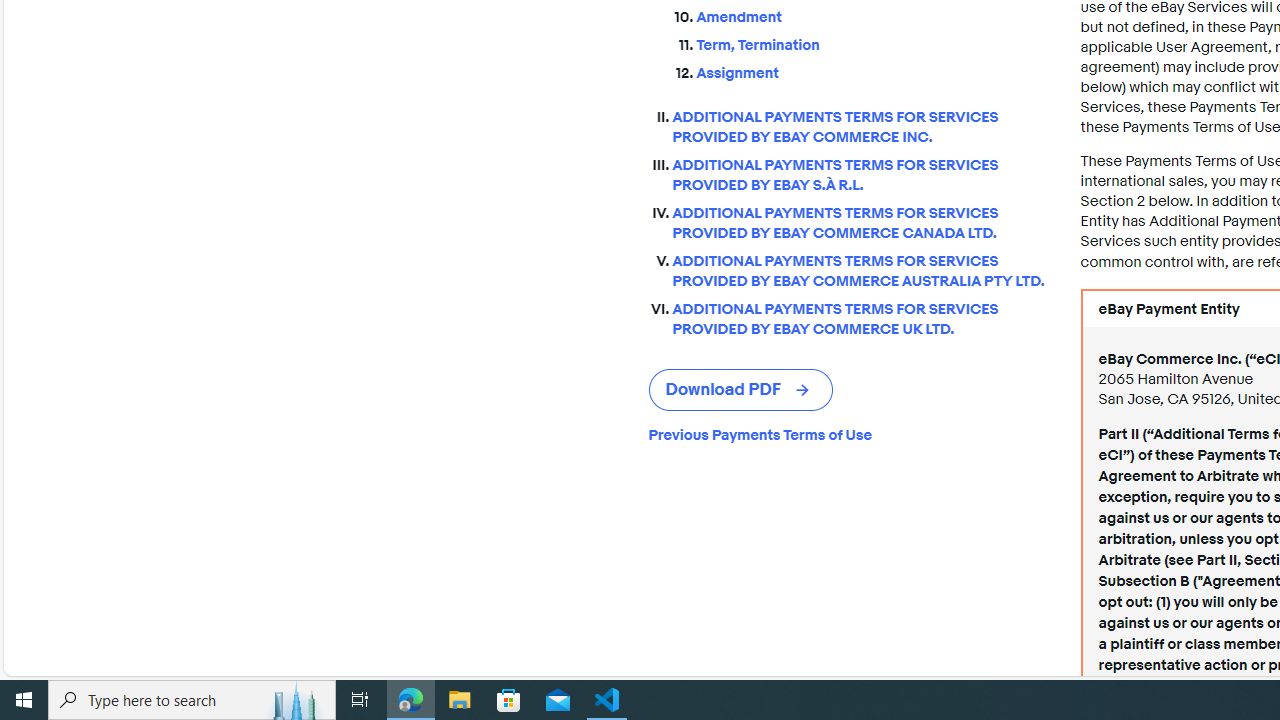 This screenshot has width=1280, height=720. I want to click on Previous Payments Terms of Use, so click(848, 434).